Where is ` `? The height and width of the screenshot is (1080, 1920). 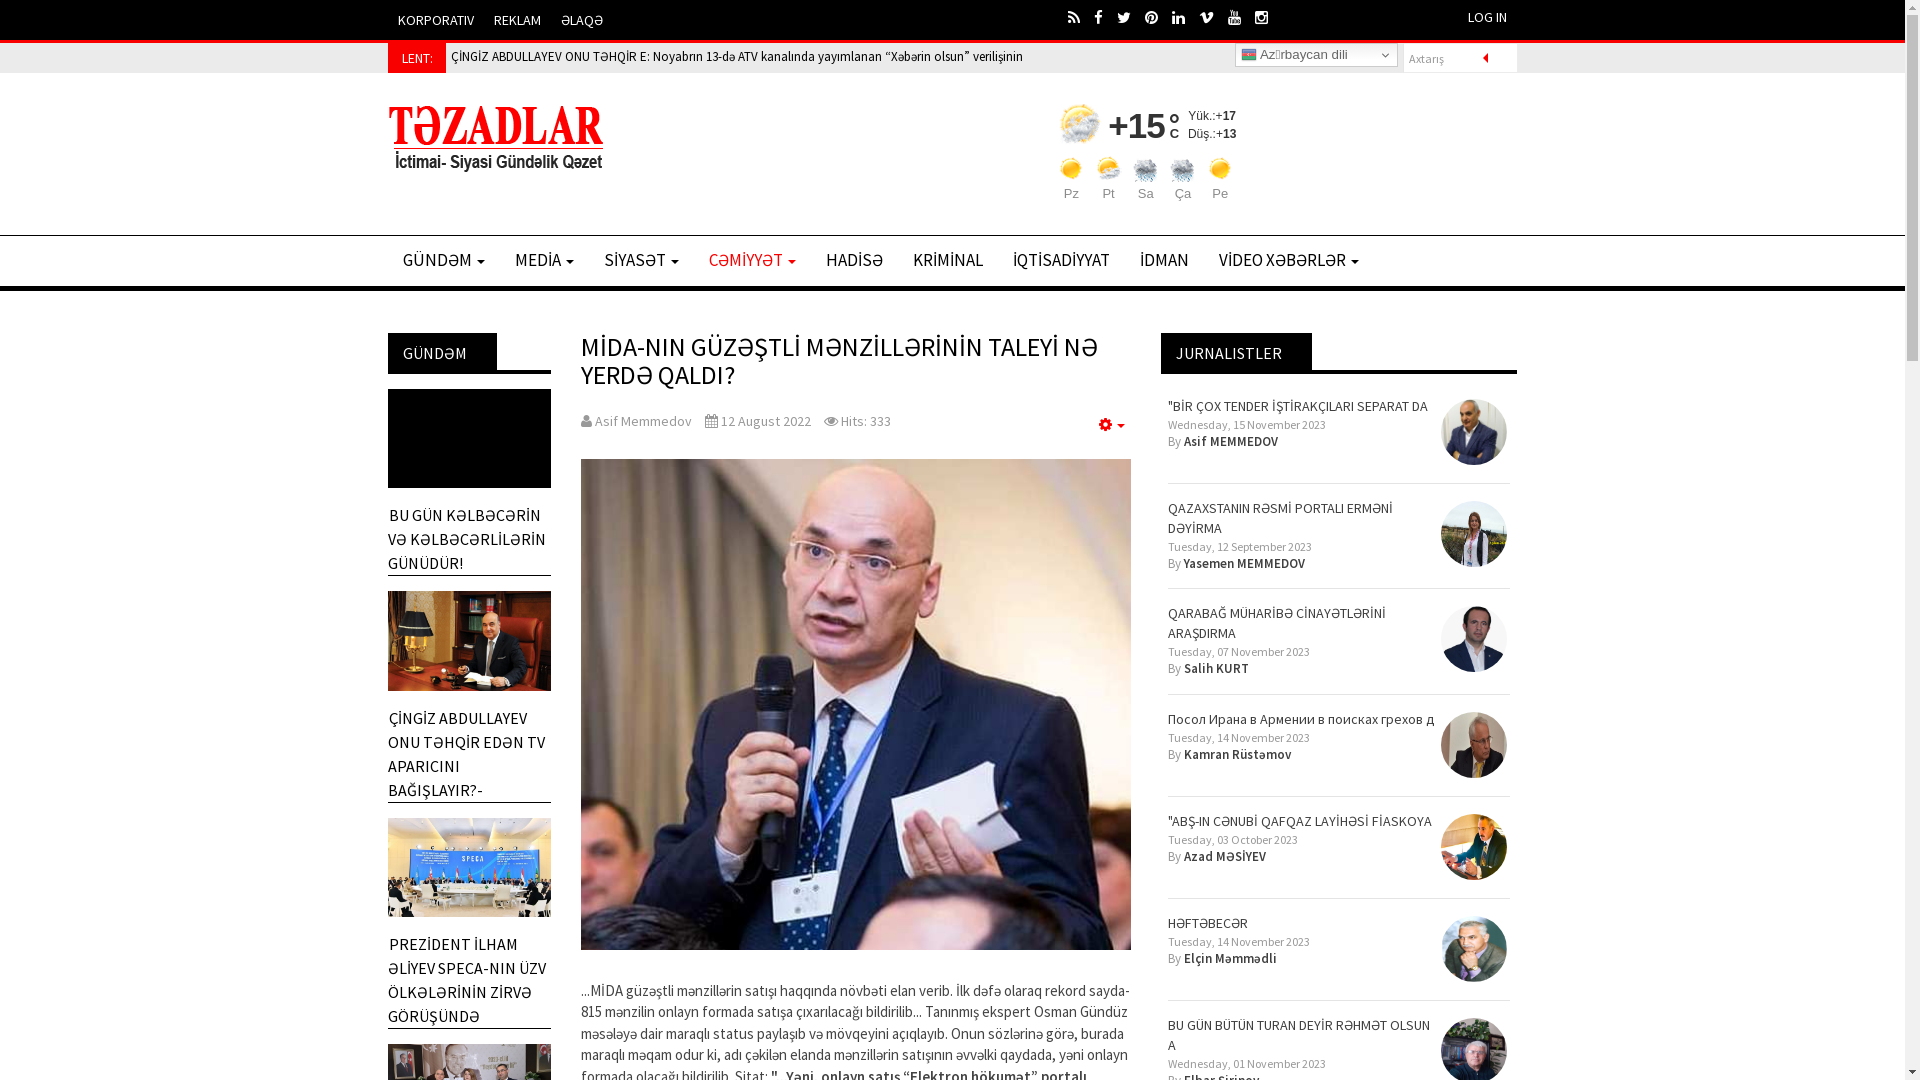
  is located at coordinates (1131, 18).